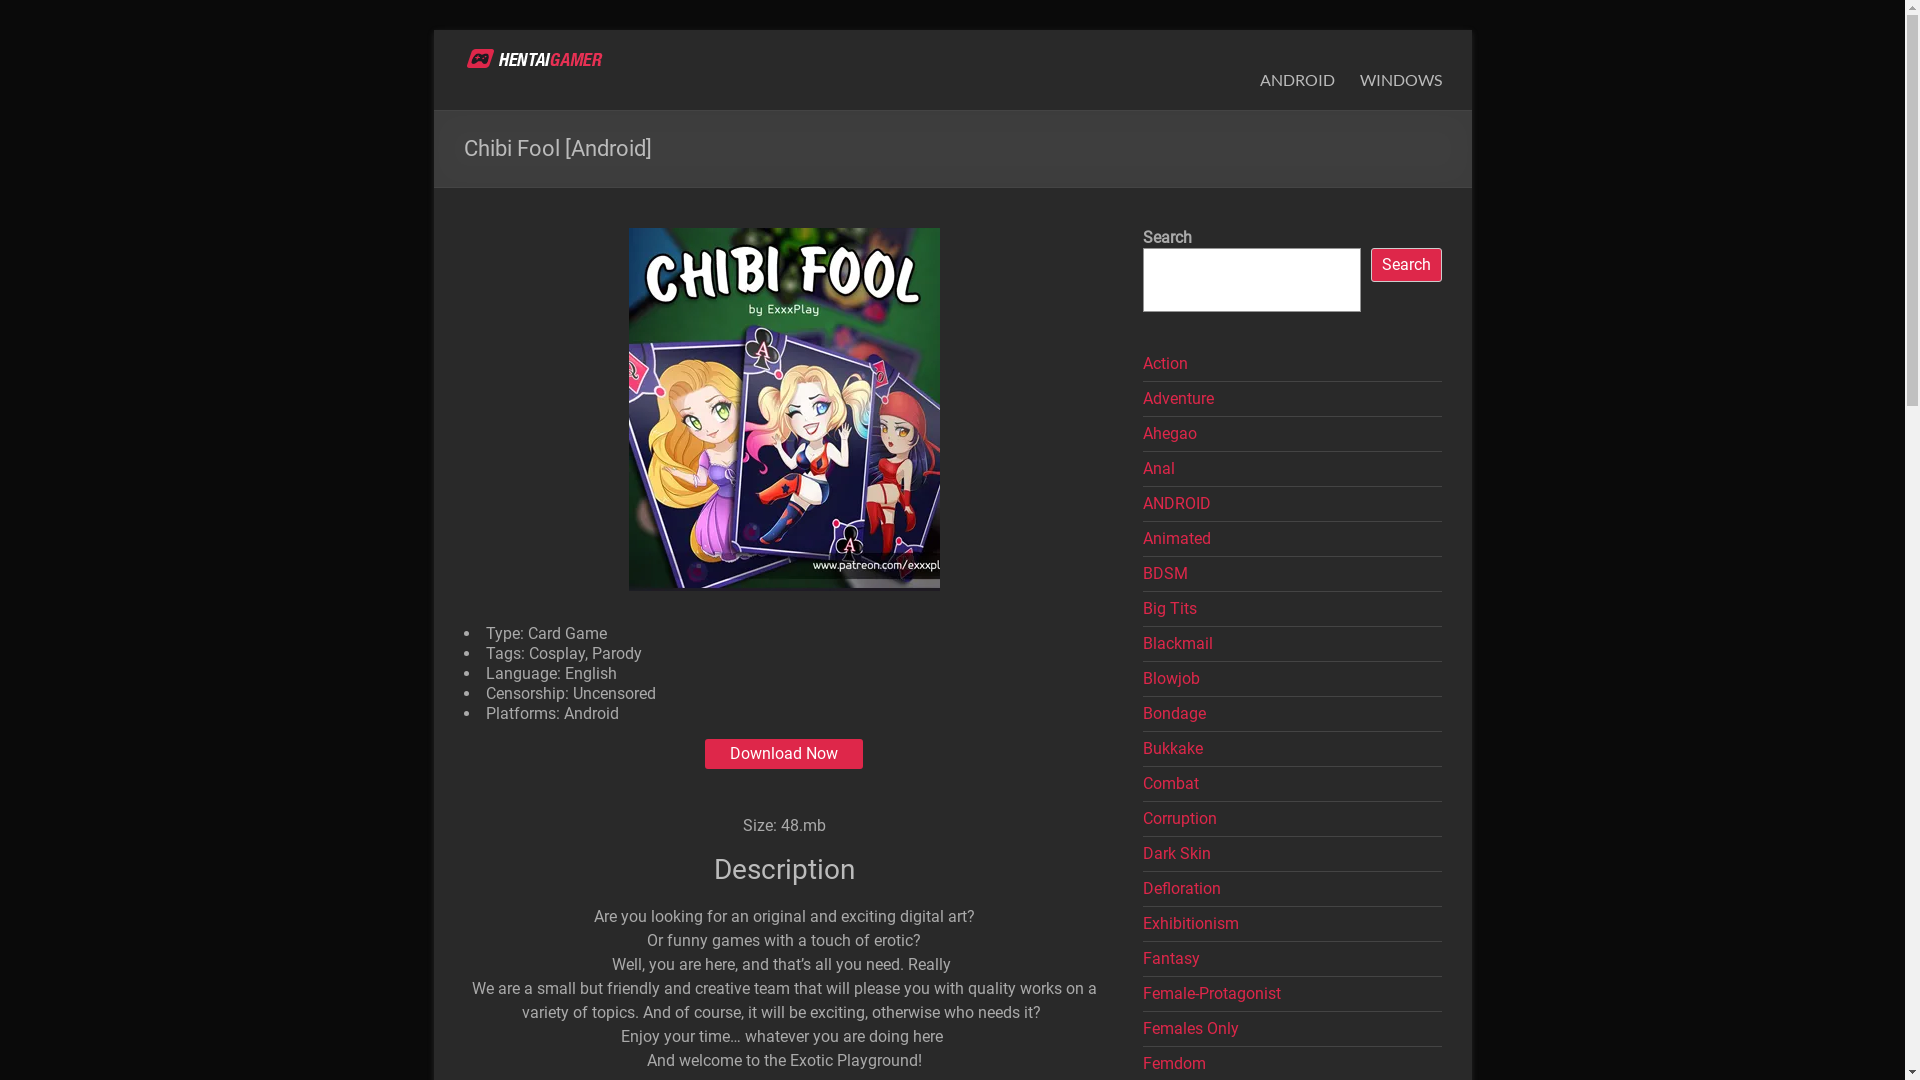  What do you see at coordinates (1159, 468) in the screenshot?
I see `Anal` at bounding box center [1159, 468].